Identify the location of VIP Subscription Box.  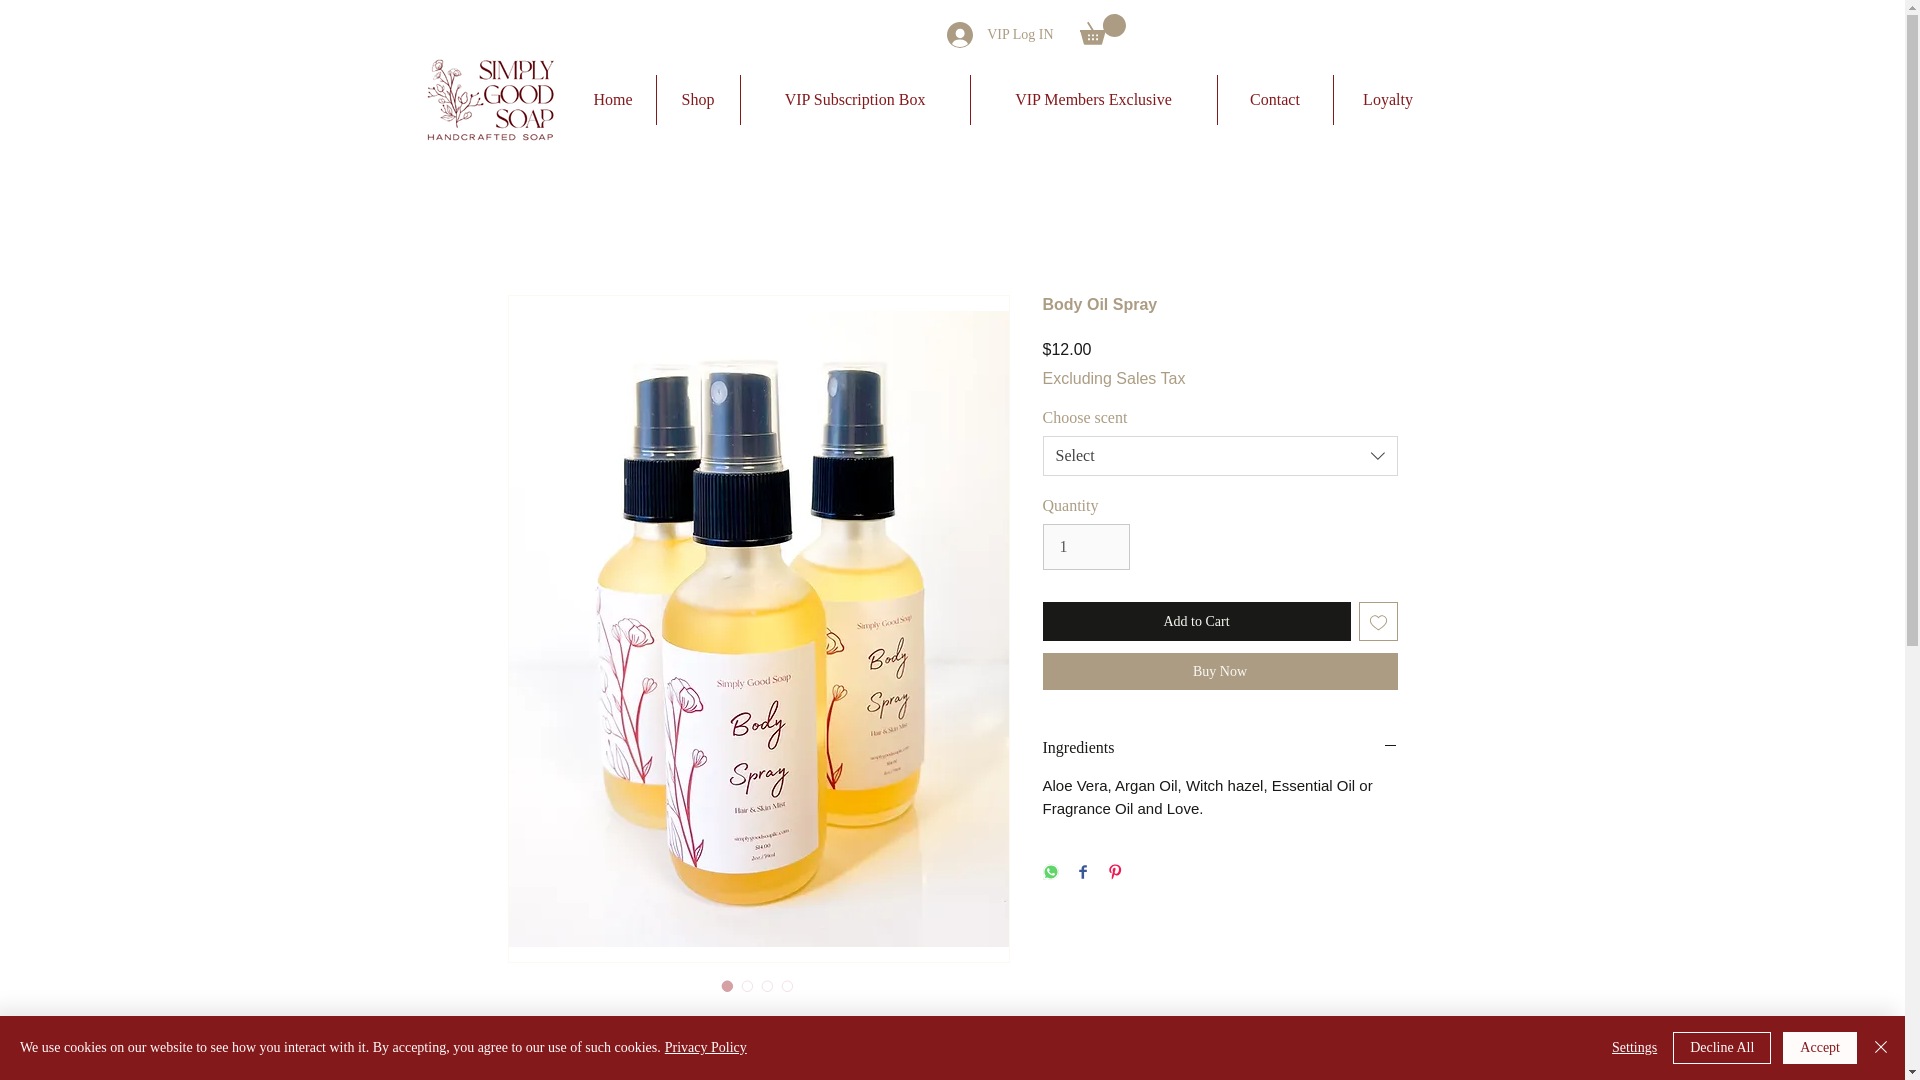
(854, 100).